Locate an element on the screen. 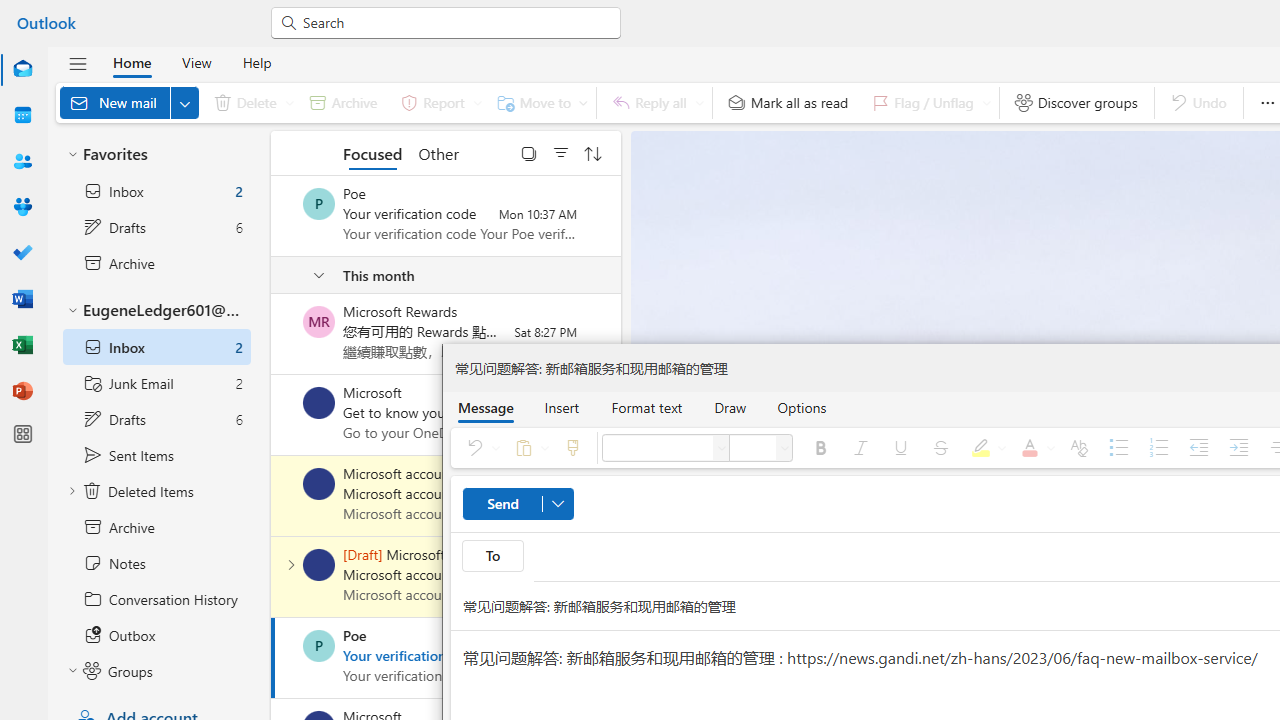 The width and height of the screenshot is (1280, 720). New mail is located at coordinates (129, 102).